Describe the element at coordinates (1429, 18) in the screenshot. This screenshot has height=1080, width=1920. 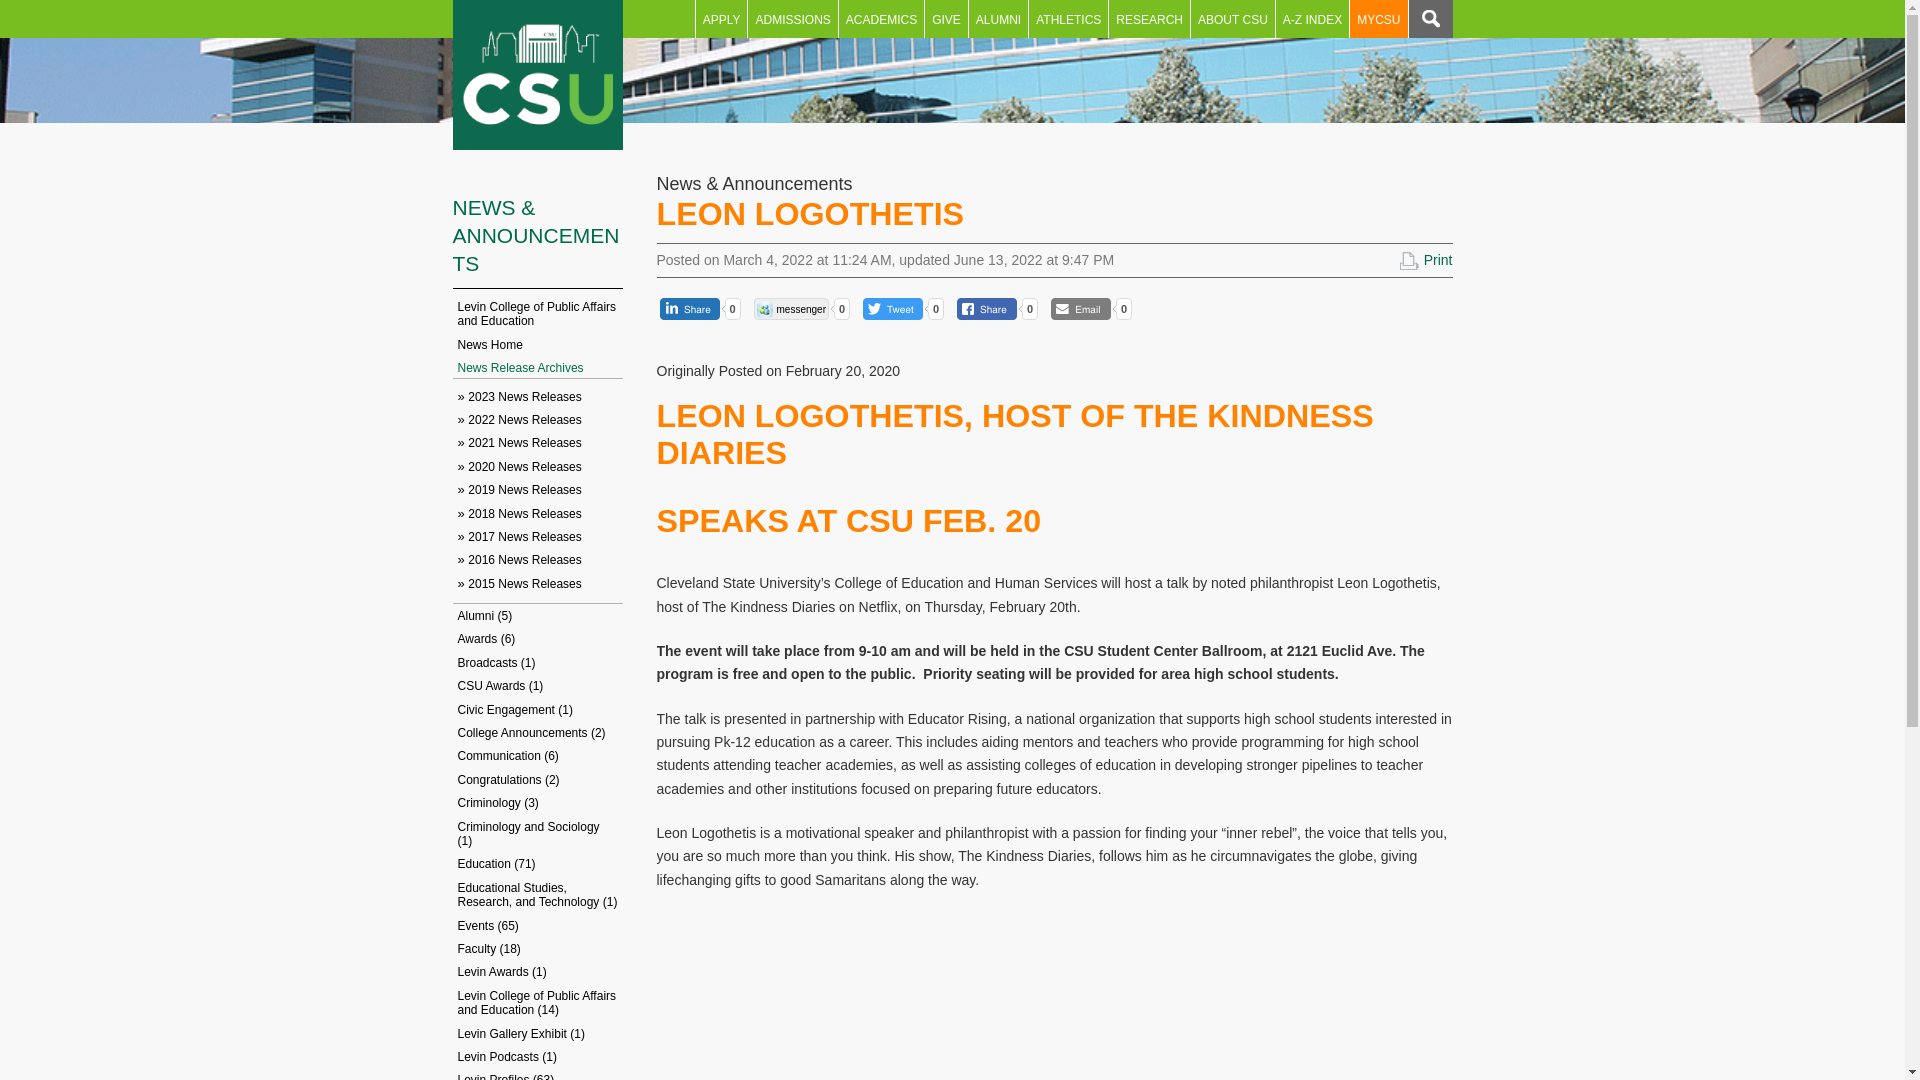
I see `Search this site` at that location.